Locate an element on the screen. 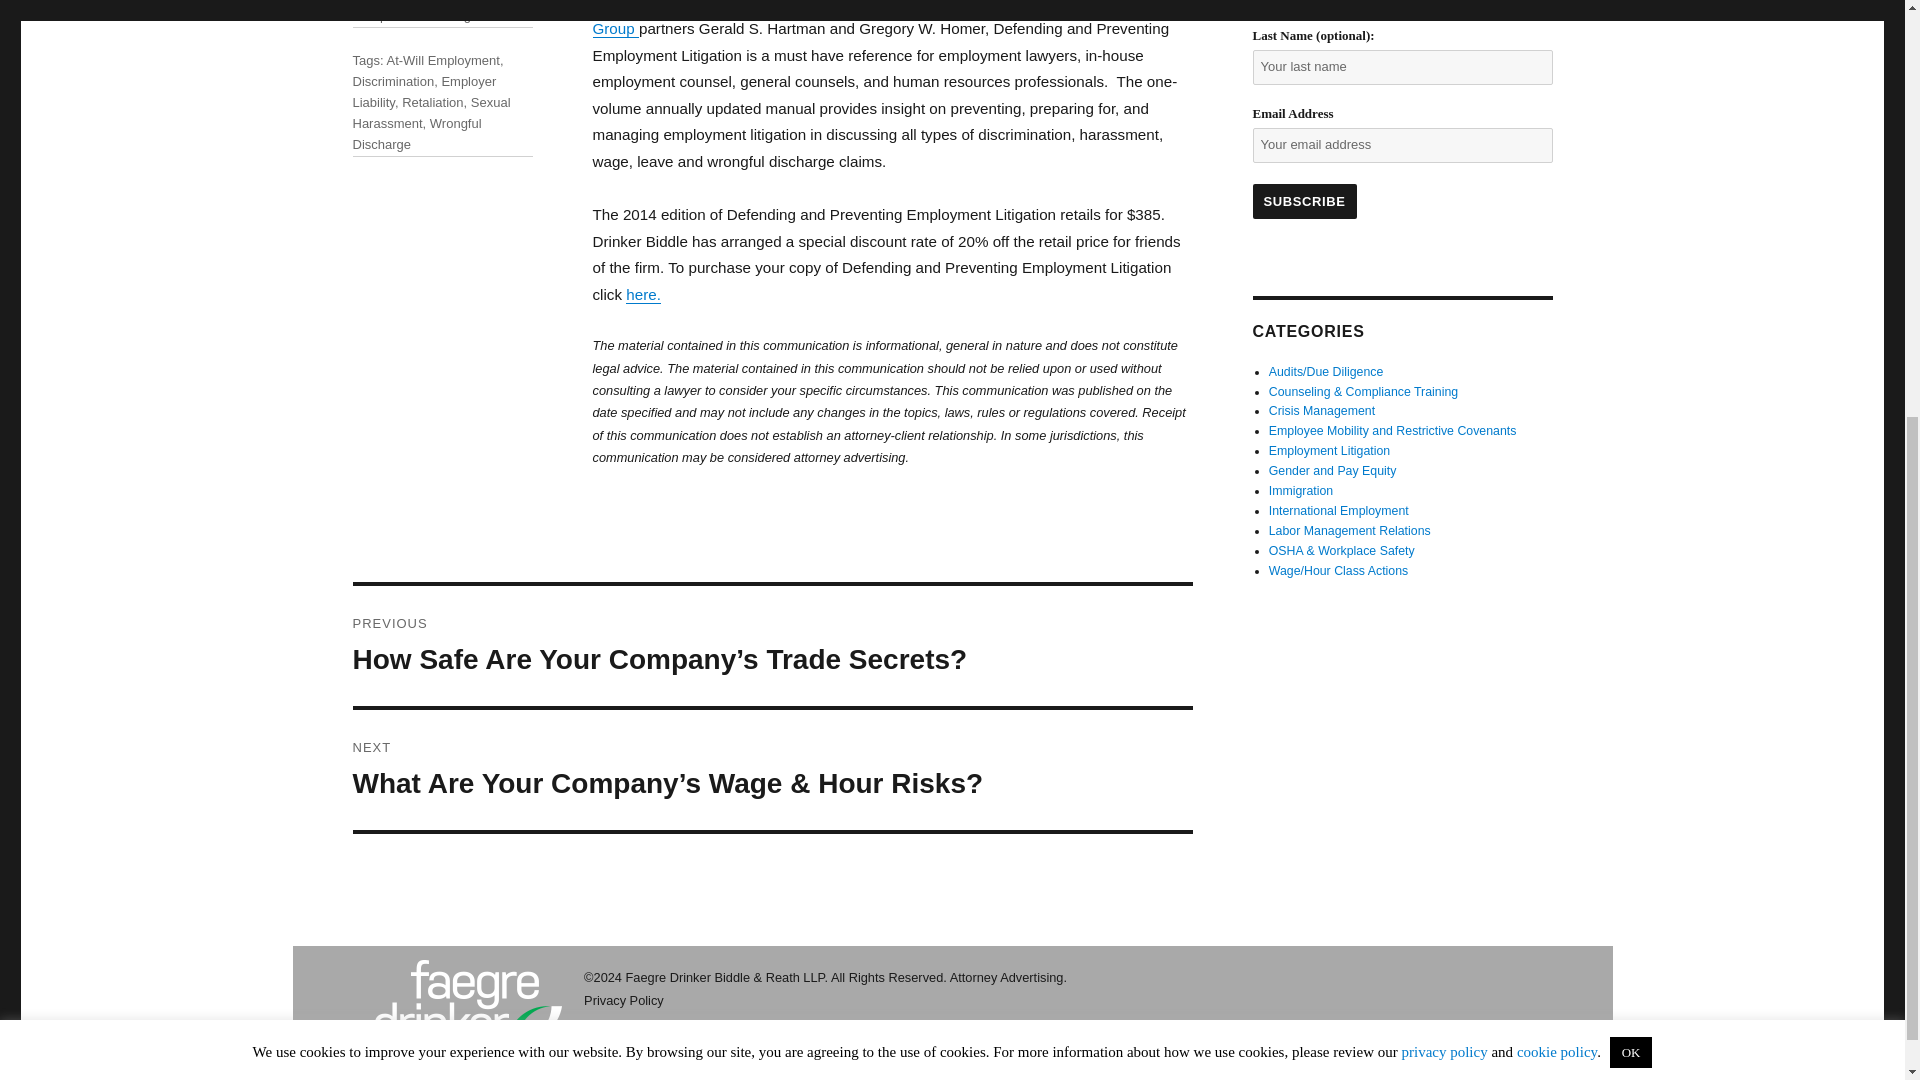  Retaliation is located at coordinates (432, 102).